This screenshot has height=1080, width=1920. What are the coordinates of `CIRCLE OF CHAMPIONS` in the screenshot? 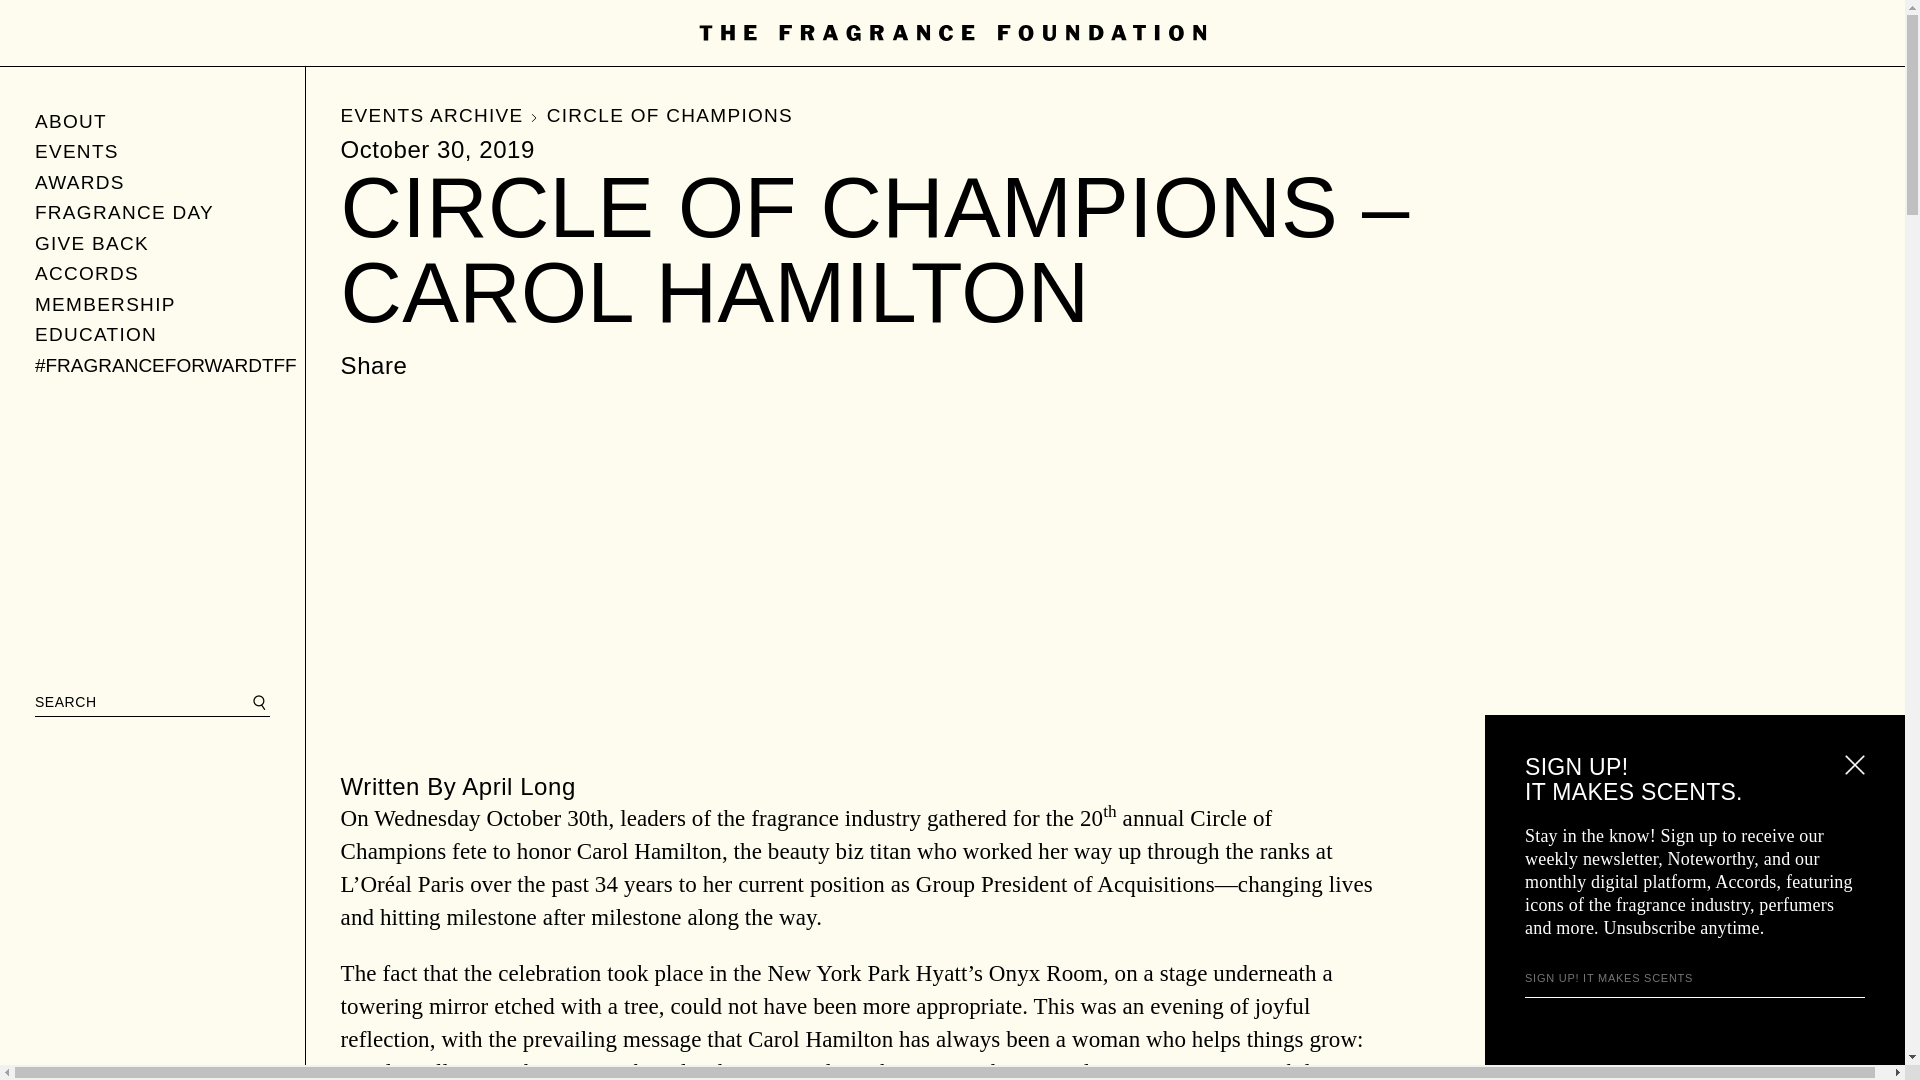 It's located at (670, 115).